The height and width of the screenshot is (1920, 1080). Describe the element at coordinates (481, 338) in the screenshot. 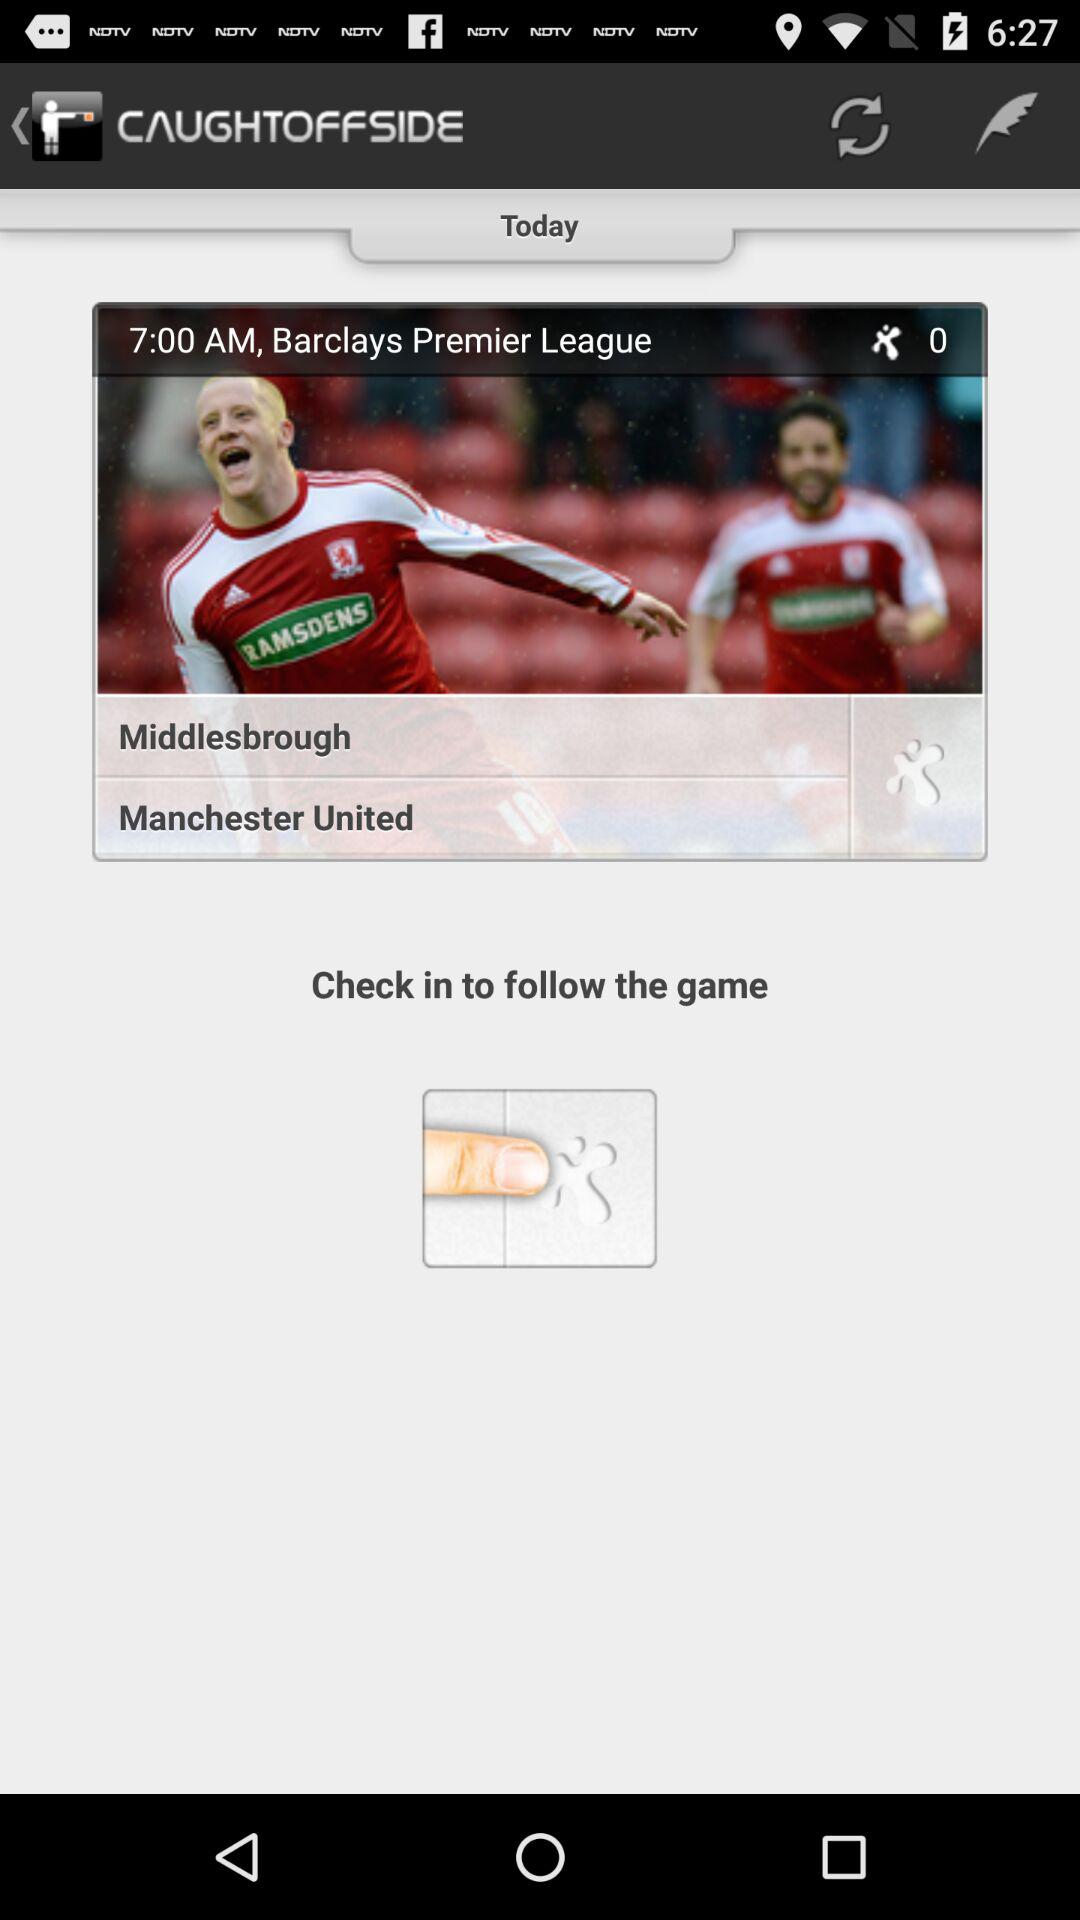

I see `launch the 7 00 am item` at that location.